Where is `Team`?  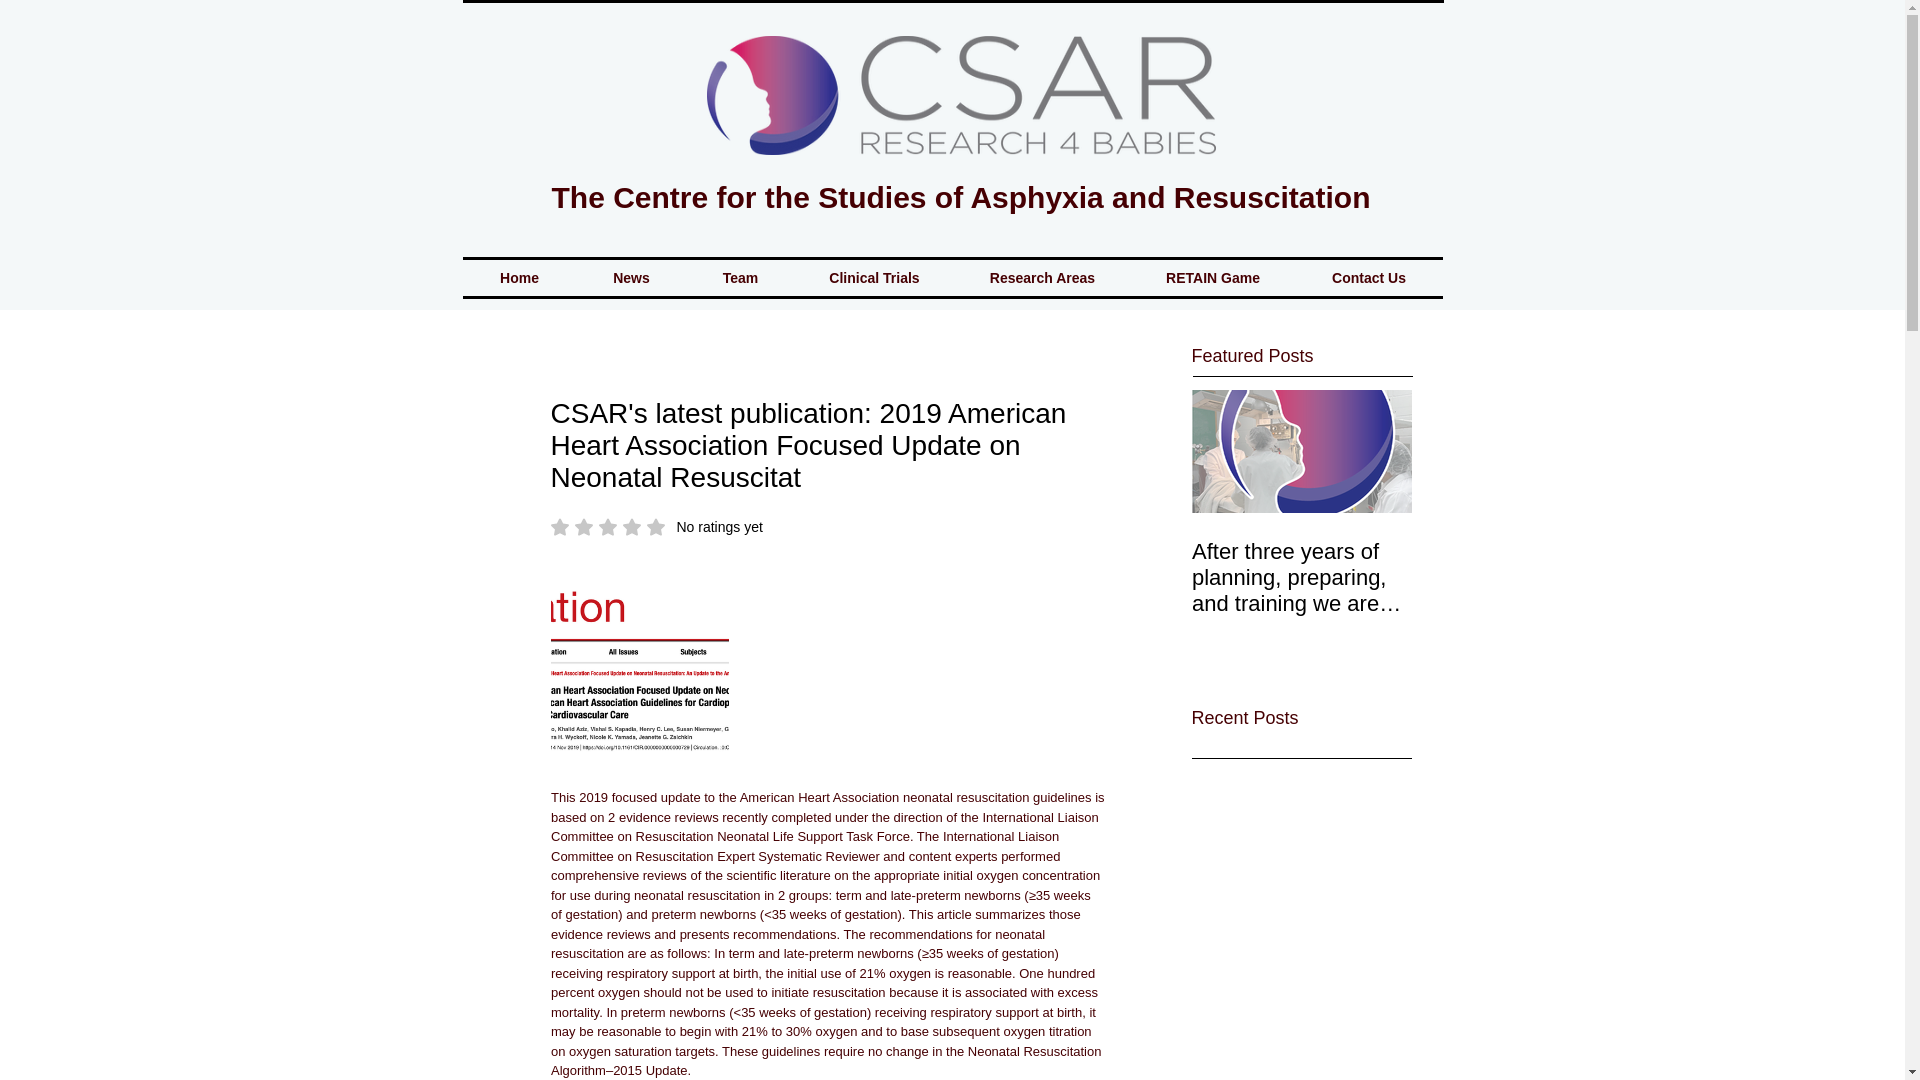 Team is located at coordinates (740, 278).